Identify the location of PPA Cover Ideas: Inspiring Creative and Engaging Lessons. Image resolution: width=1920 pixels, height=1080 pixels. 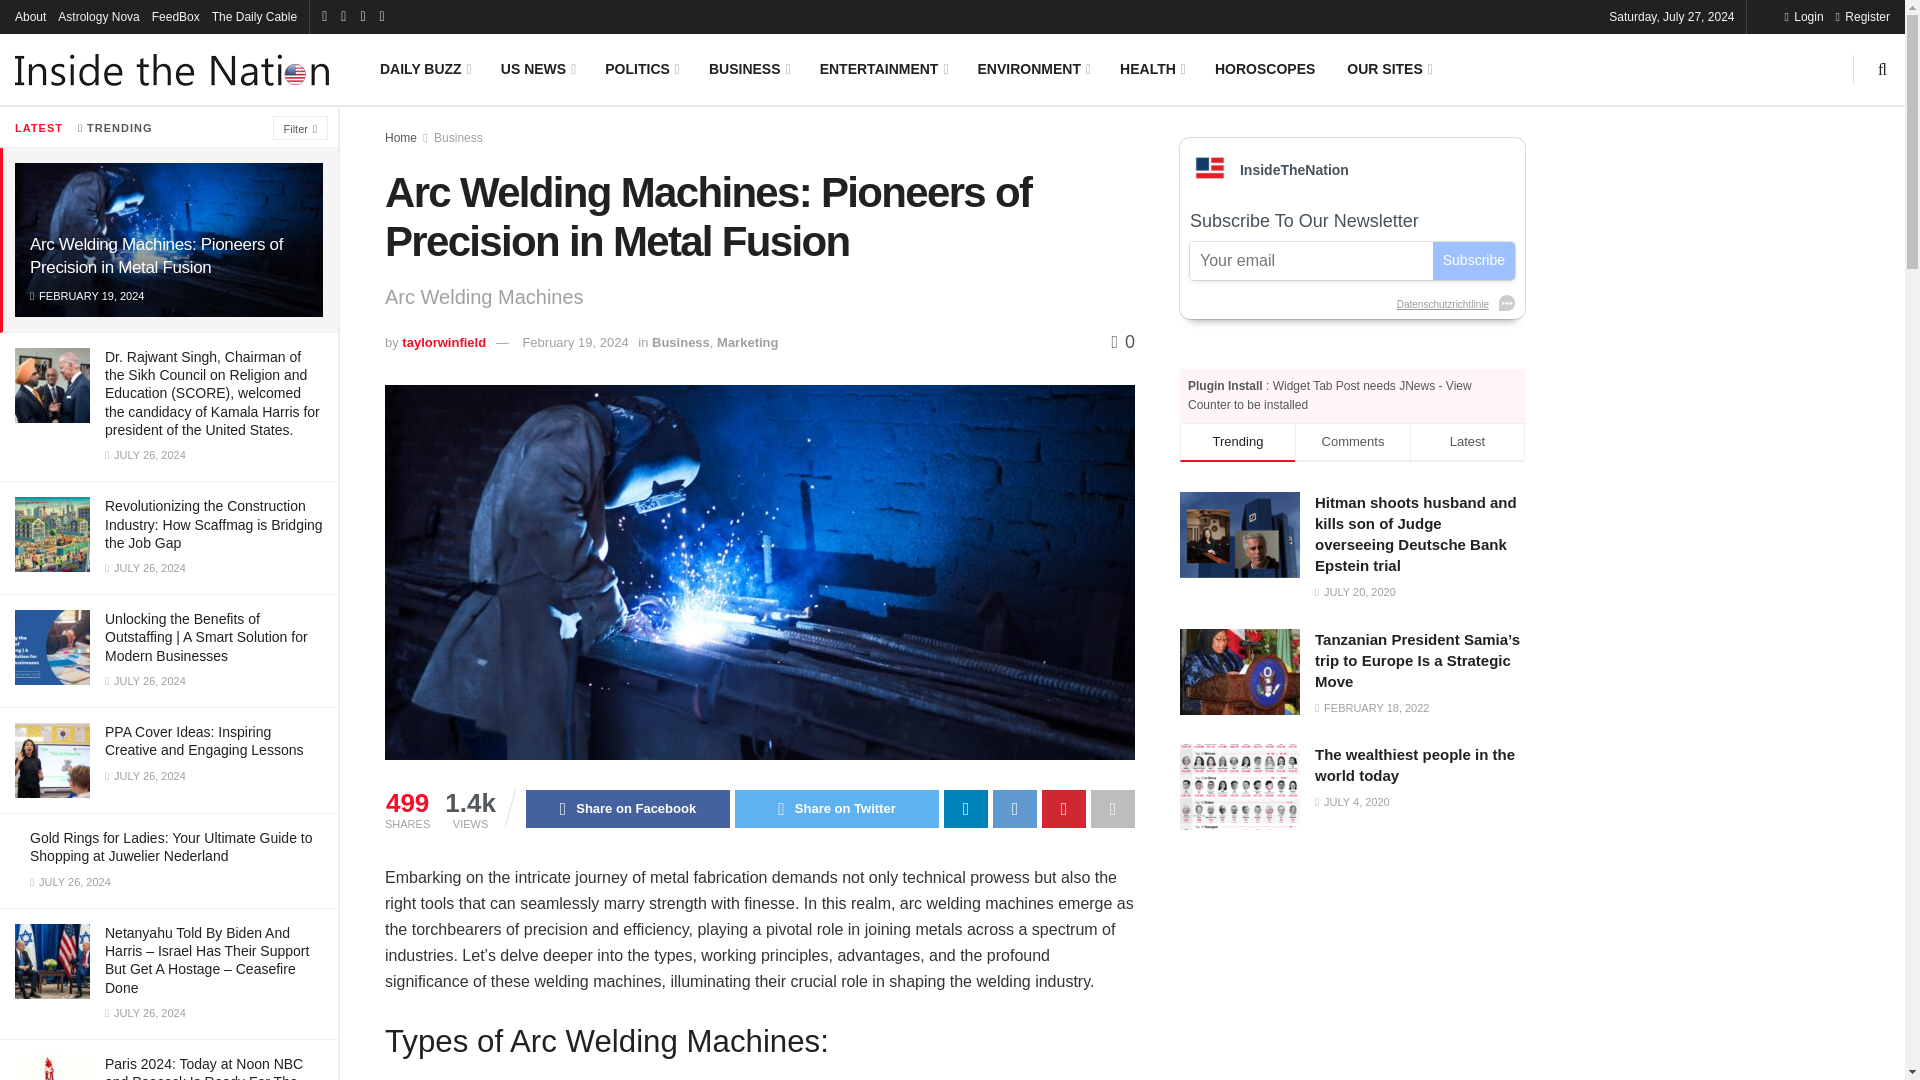
(204, 740).